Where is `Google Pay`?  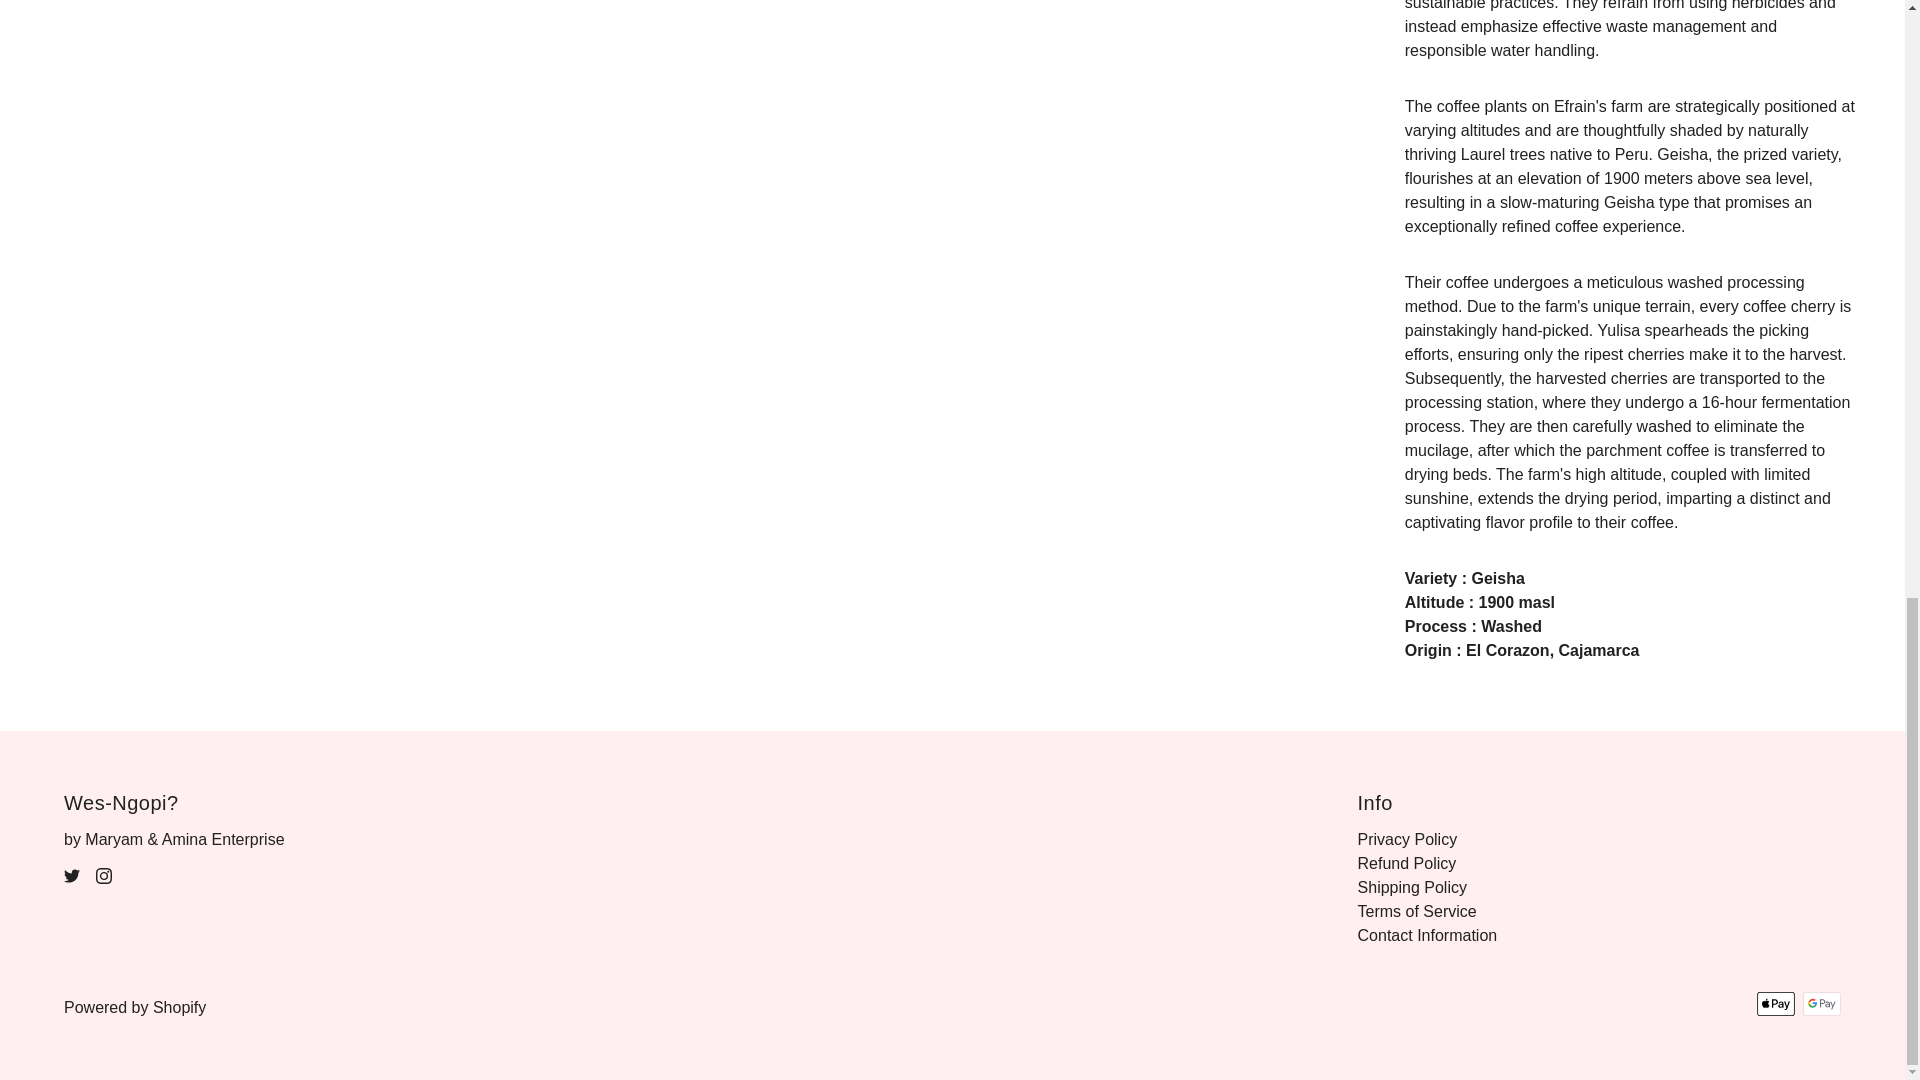
Google Pay is located at coordinates (1822, 1004).